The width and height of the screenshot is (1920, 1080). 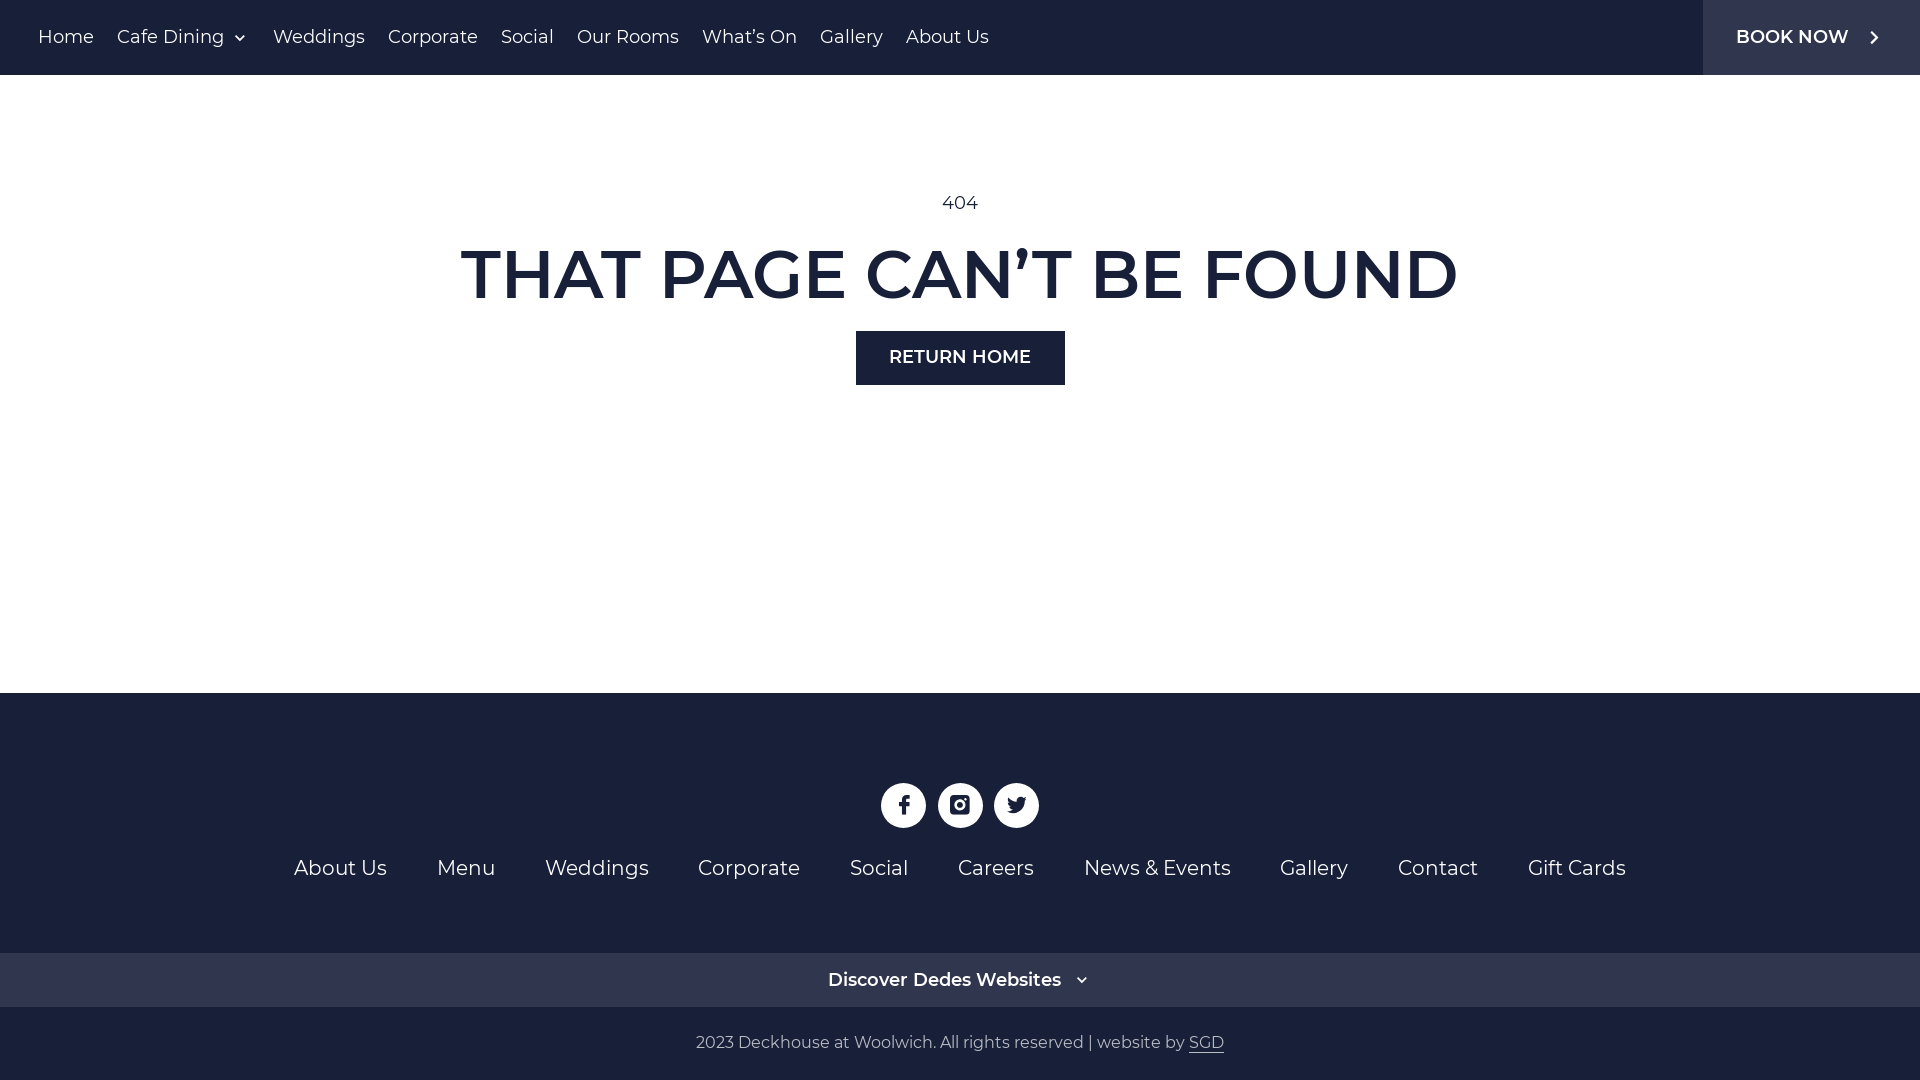 What do you see at coordinates (948, 37) in the screenshot?
I see `About Us` at bounding box center [948, 37].